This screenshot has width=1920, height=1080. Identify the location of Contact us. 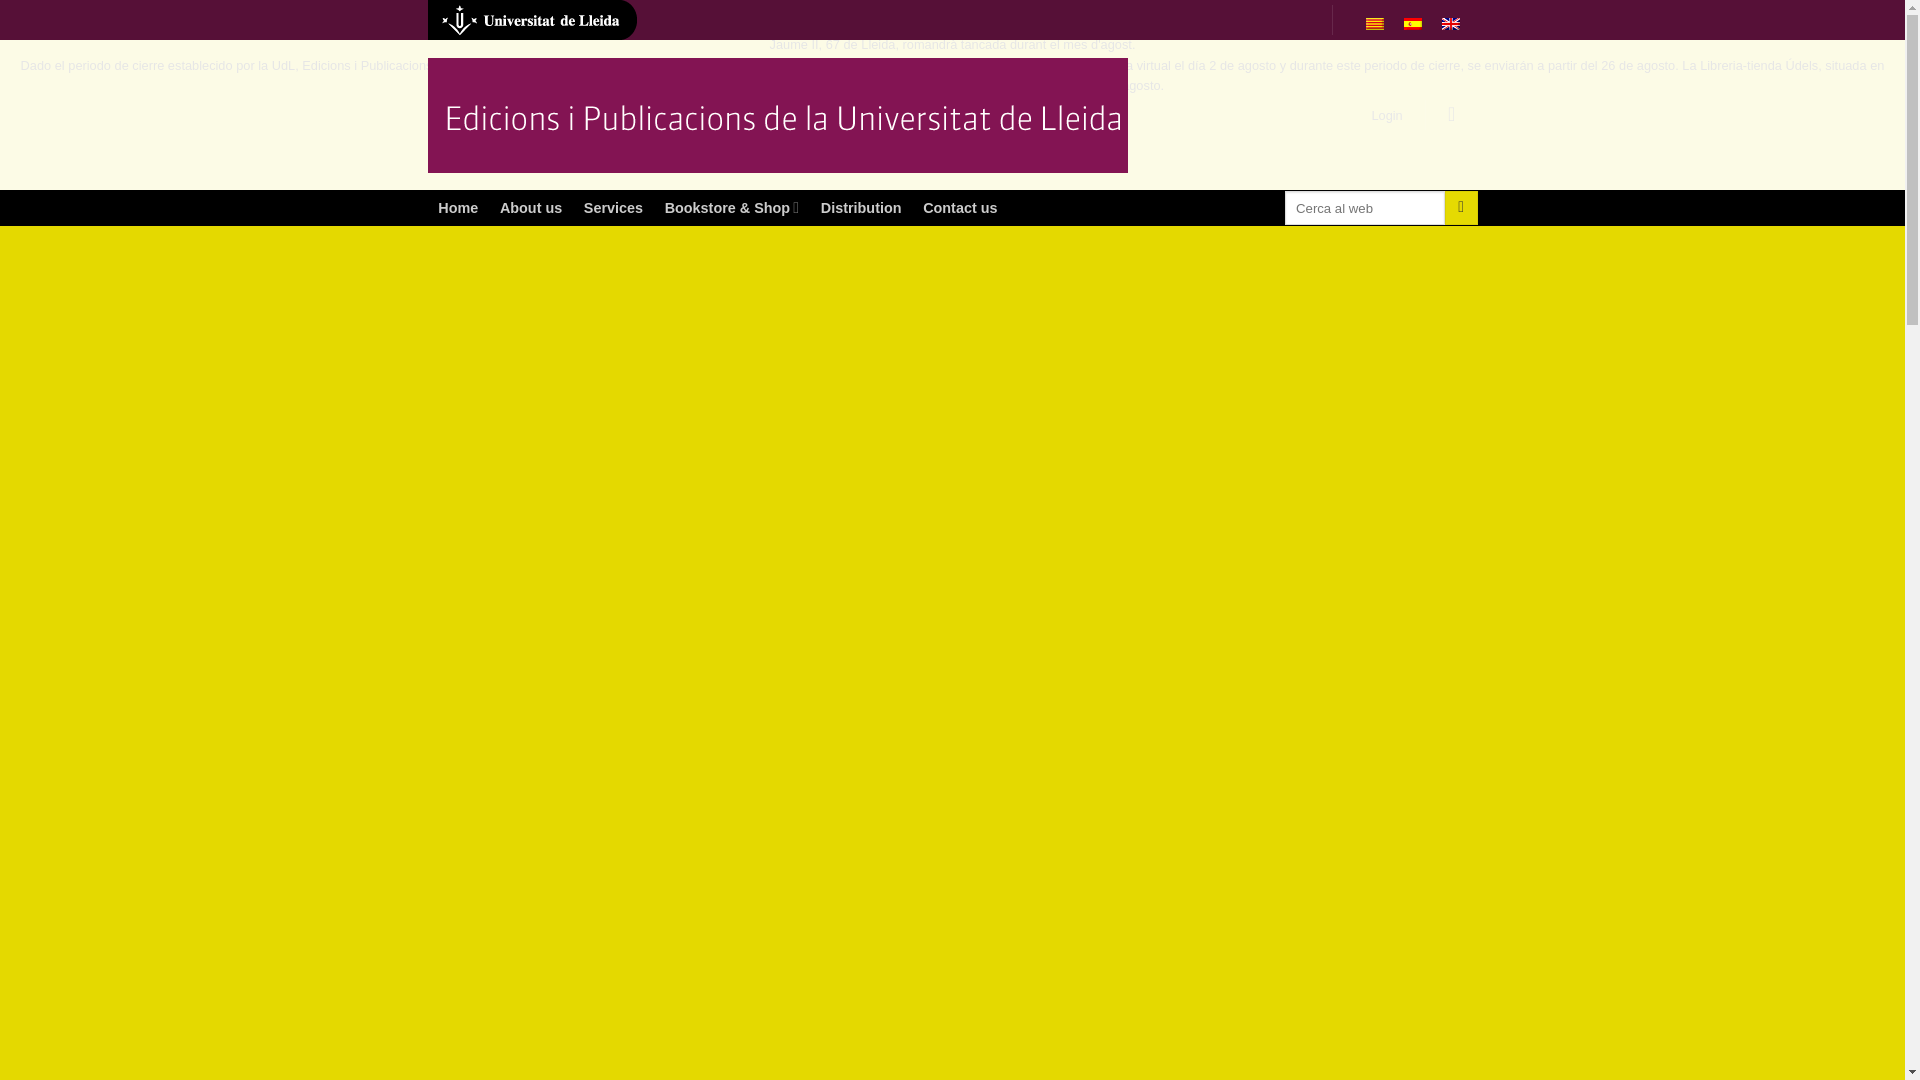
(960, 208).